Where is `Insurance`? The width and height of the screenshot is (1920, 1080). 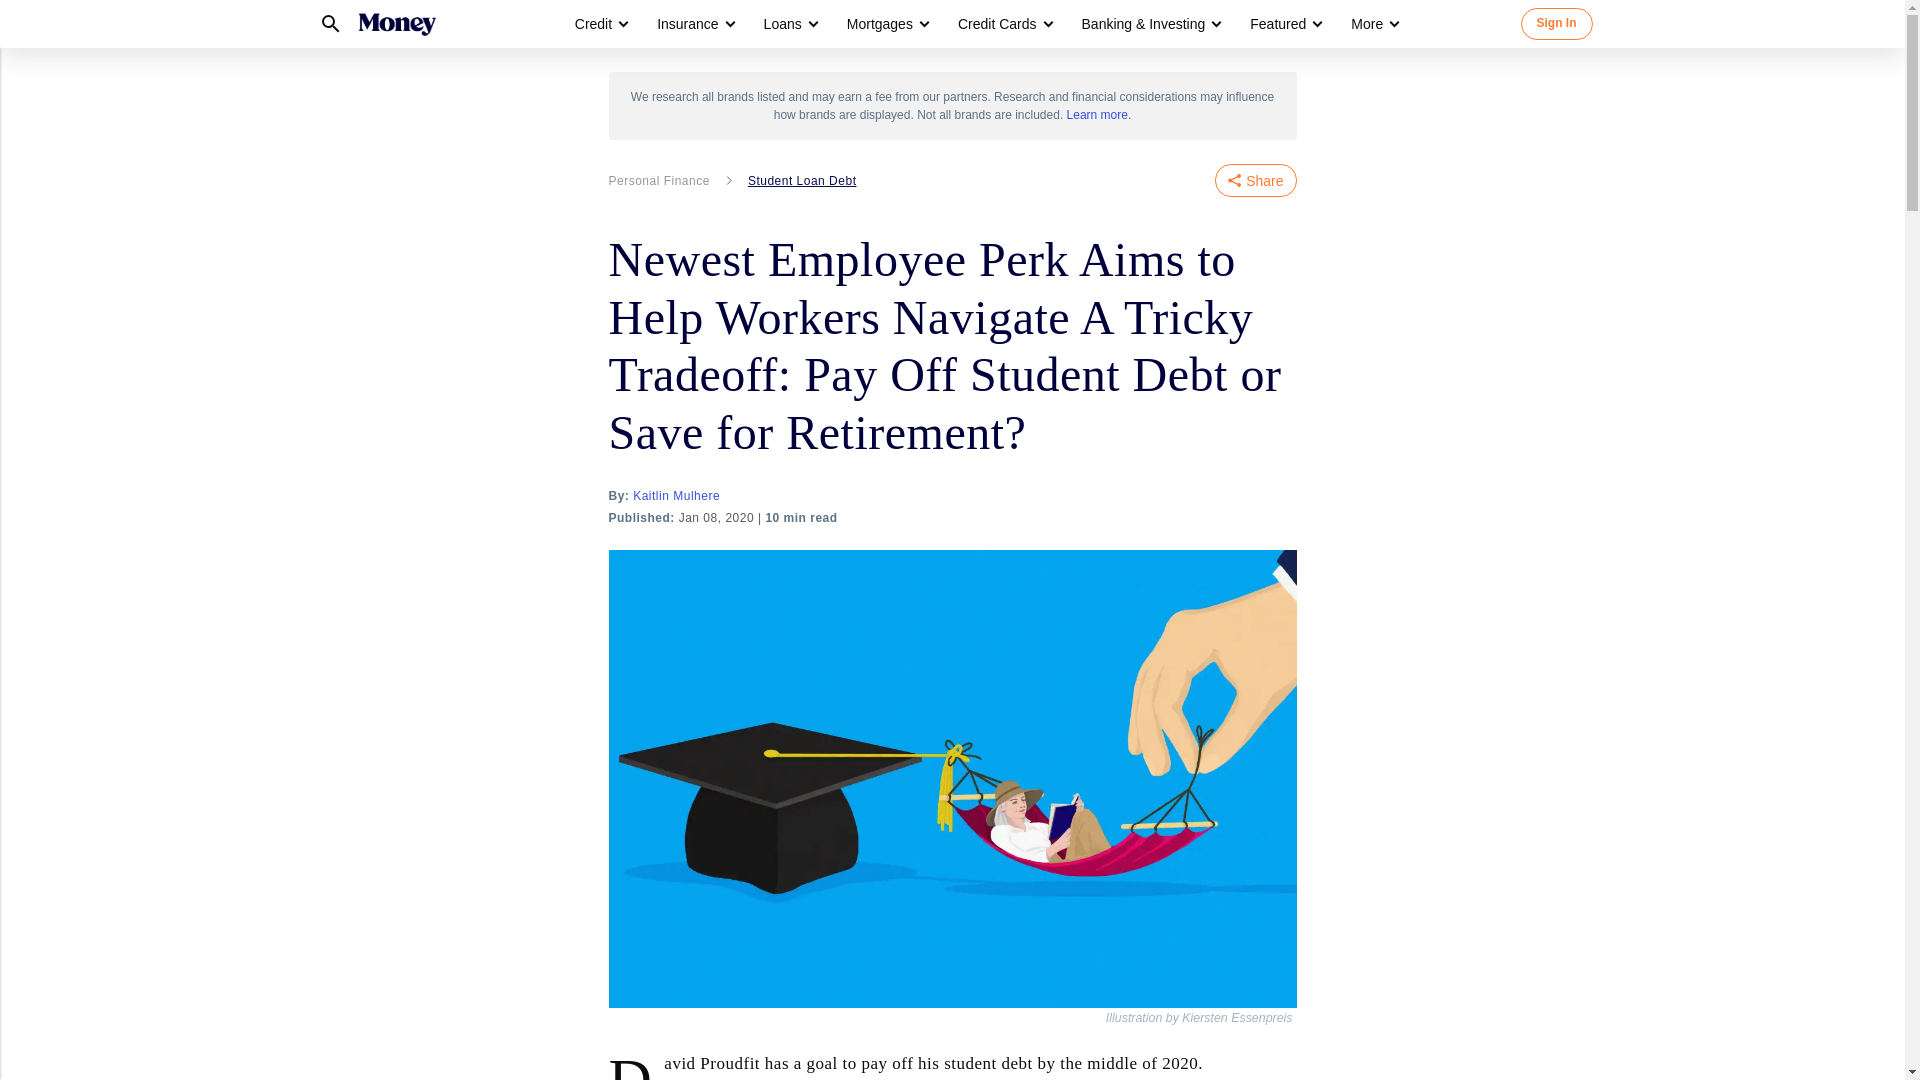
Insurance is located at coordinates (694, 24).